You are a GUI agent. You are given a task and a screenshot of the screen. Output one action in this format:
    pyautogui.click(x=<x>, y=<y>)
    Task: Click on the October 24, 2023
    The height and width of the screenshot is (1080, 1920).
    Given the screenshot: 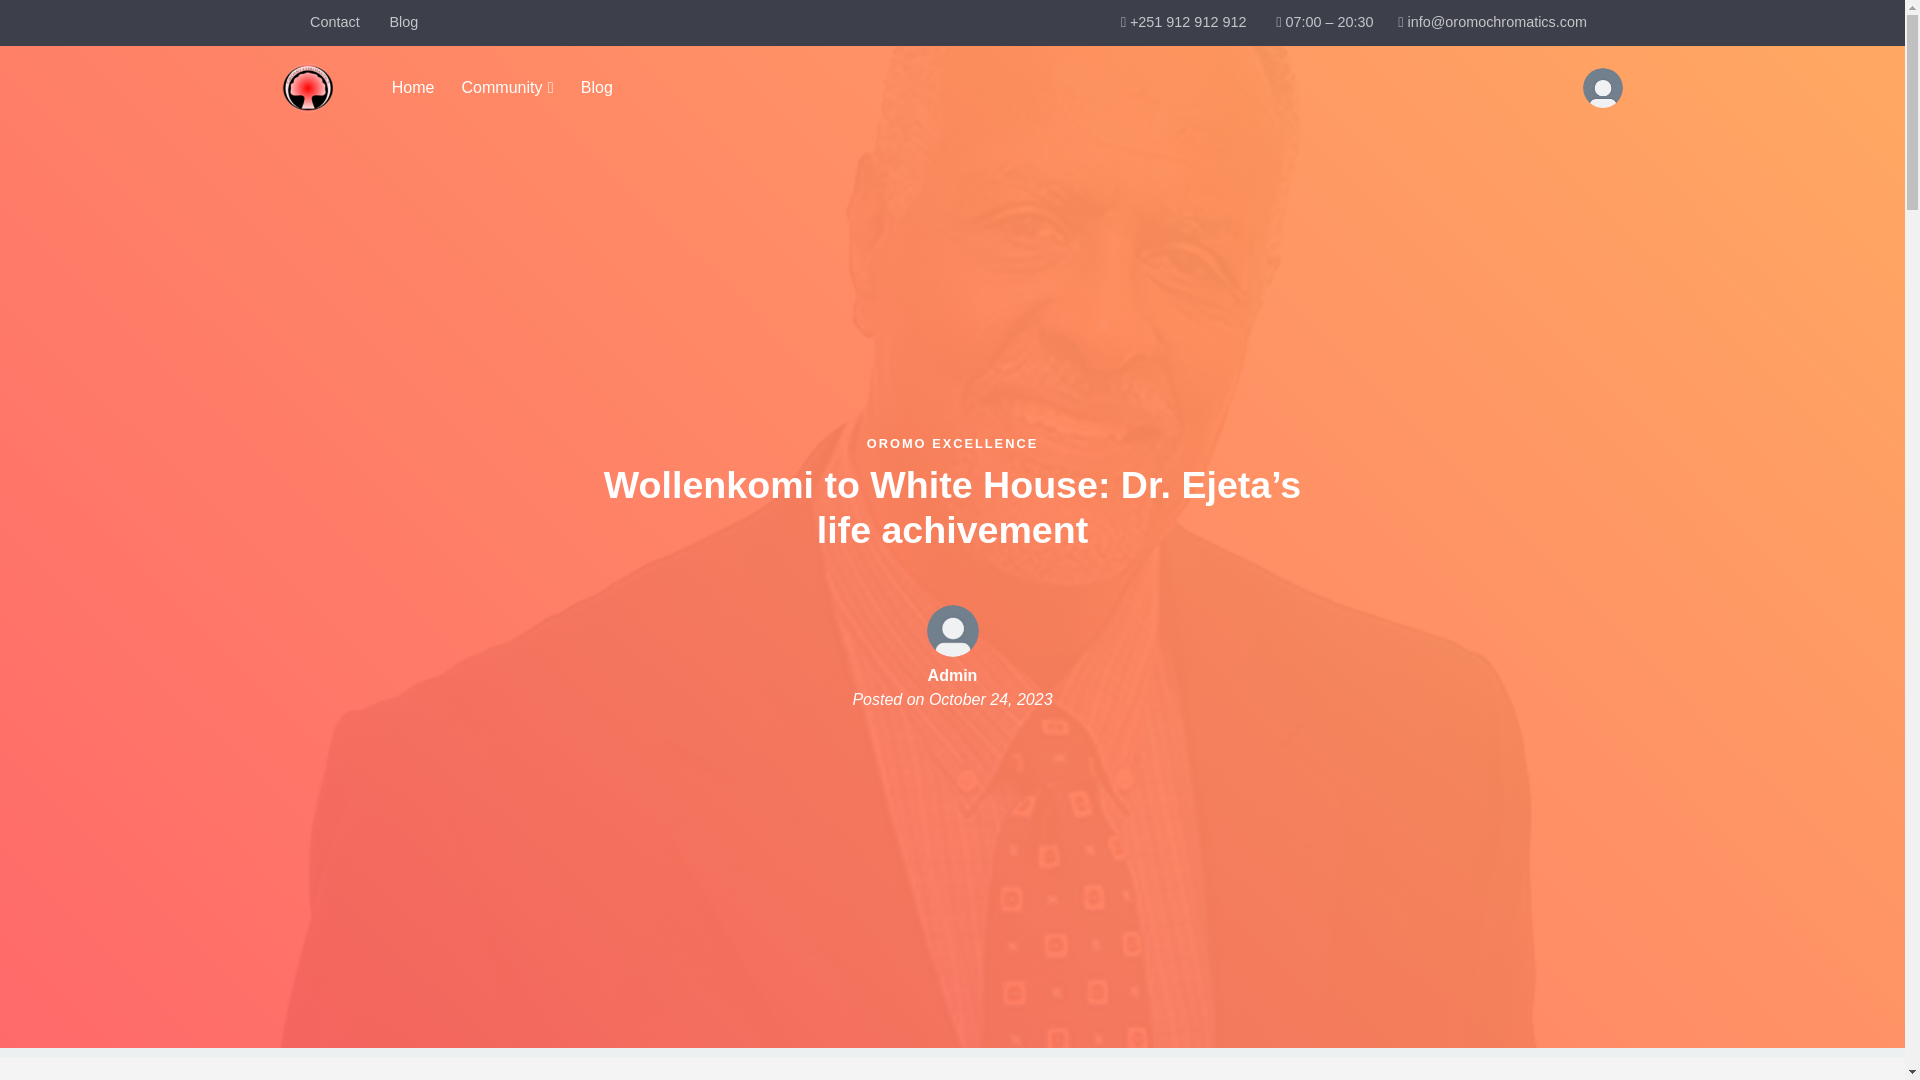 What is the action you would take?
    pyautogui.click(x=990, y=700)
    